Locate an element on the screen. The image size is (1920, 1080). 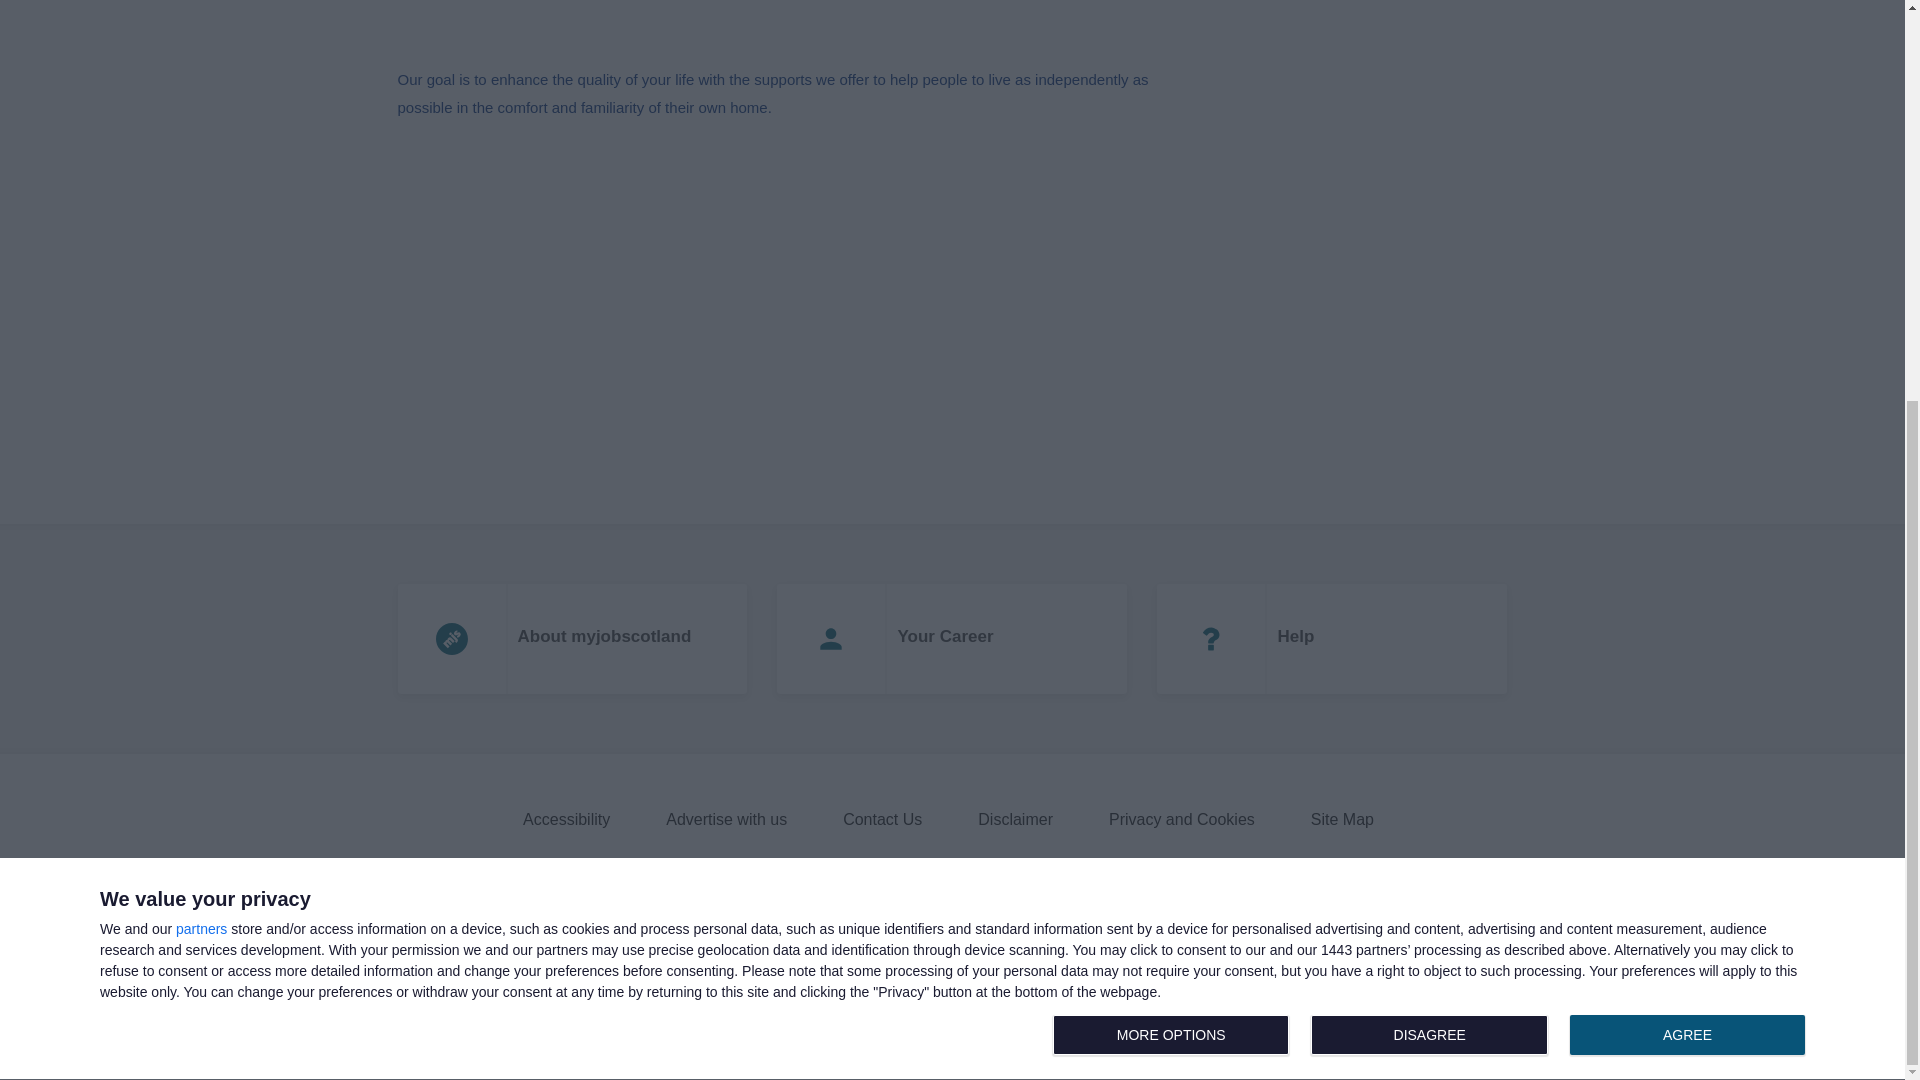
partners is located at coordinates (201, 300).